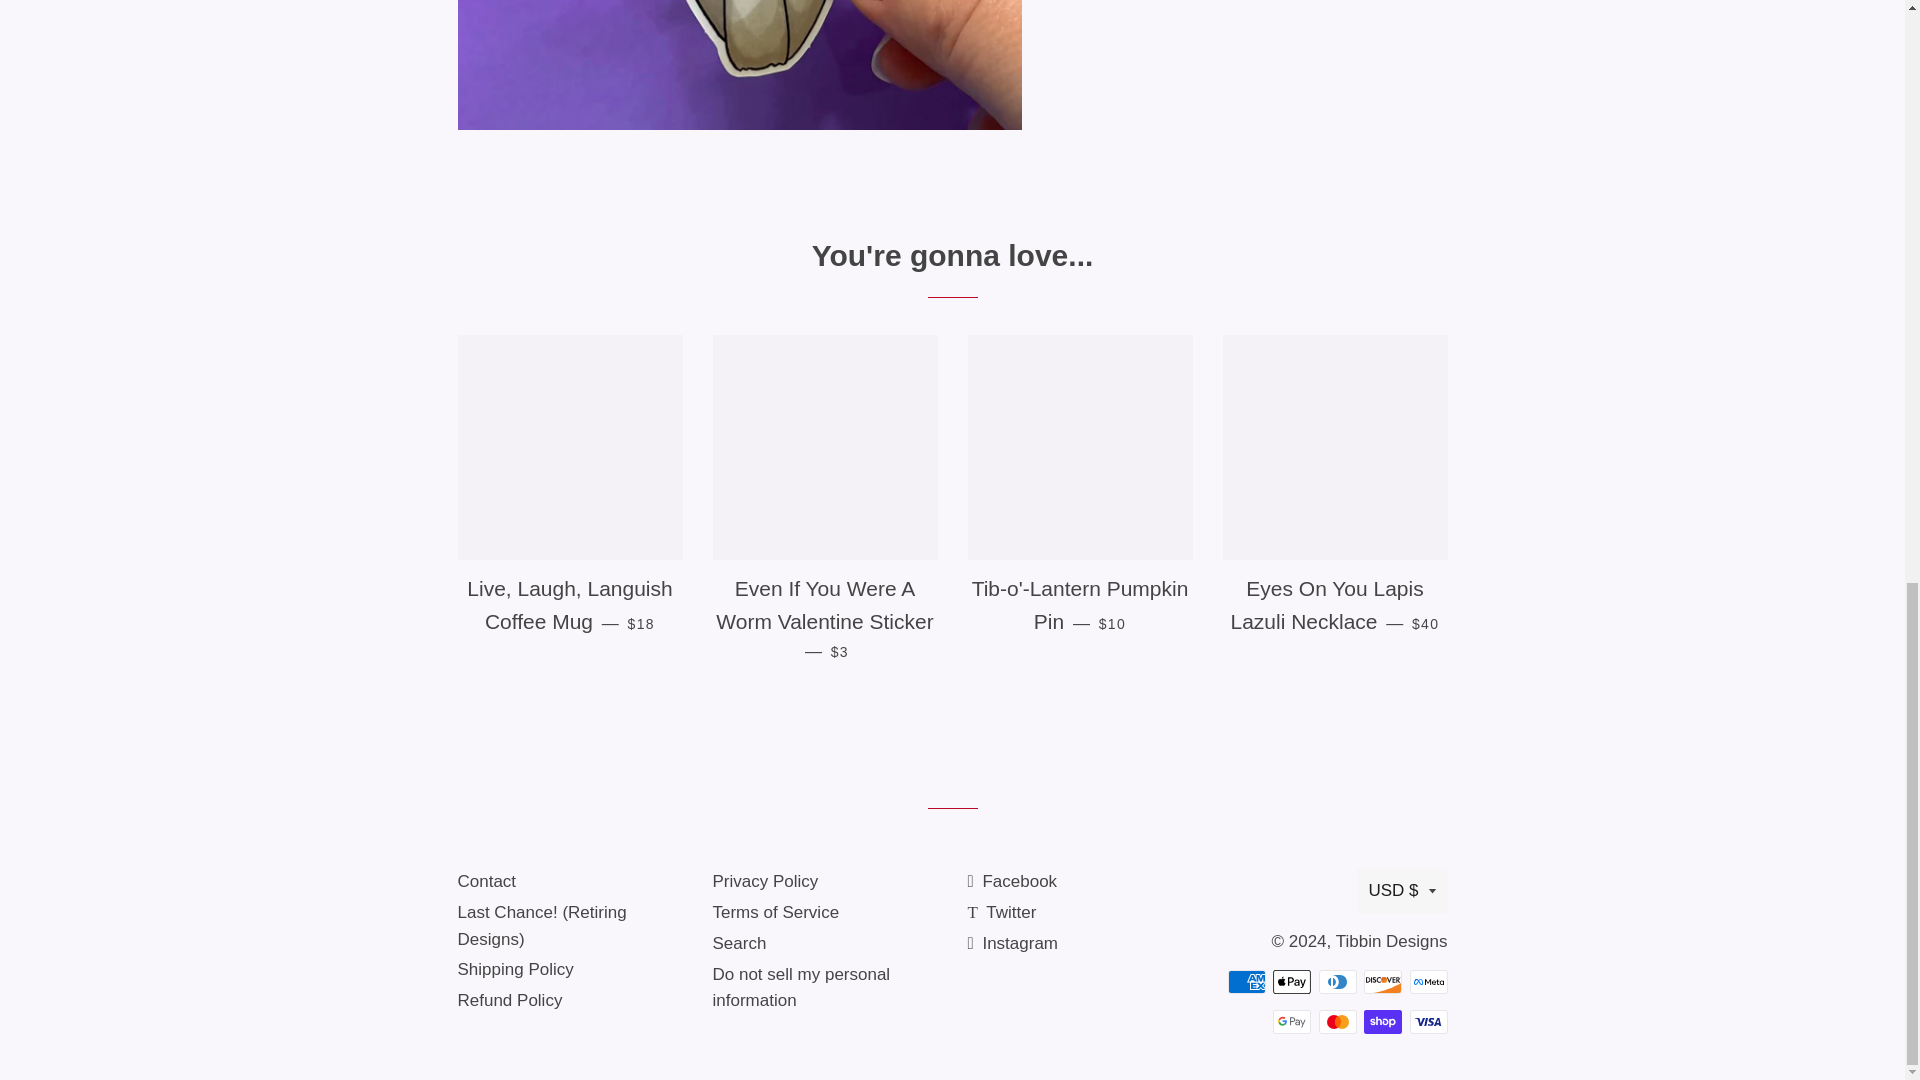 This screenshot has height=1080, width=1920. I want to click on Meta Pay, so click(1428, 981).